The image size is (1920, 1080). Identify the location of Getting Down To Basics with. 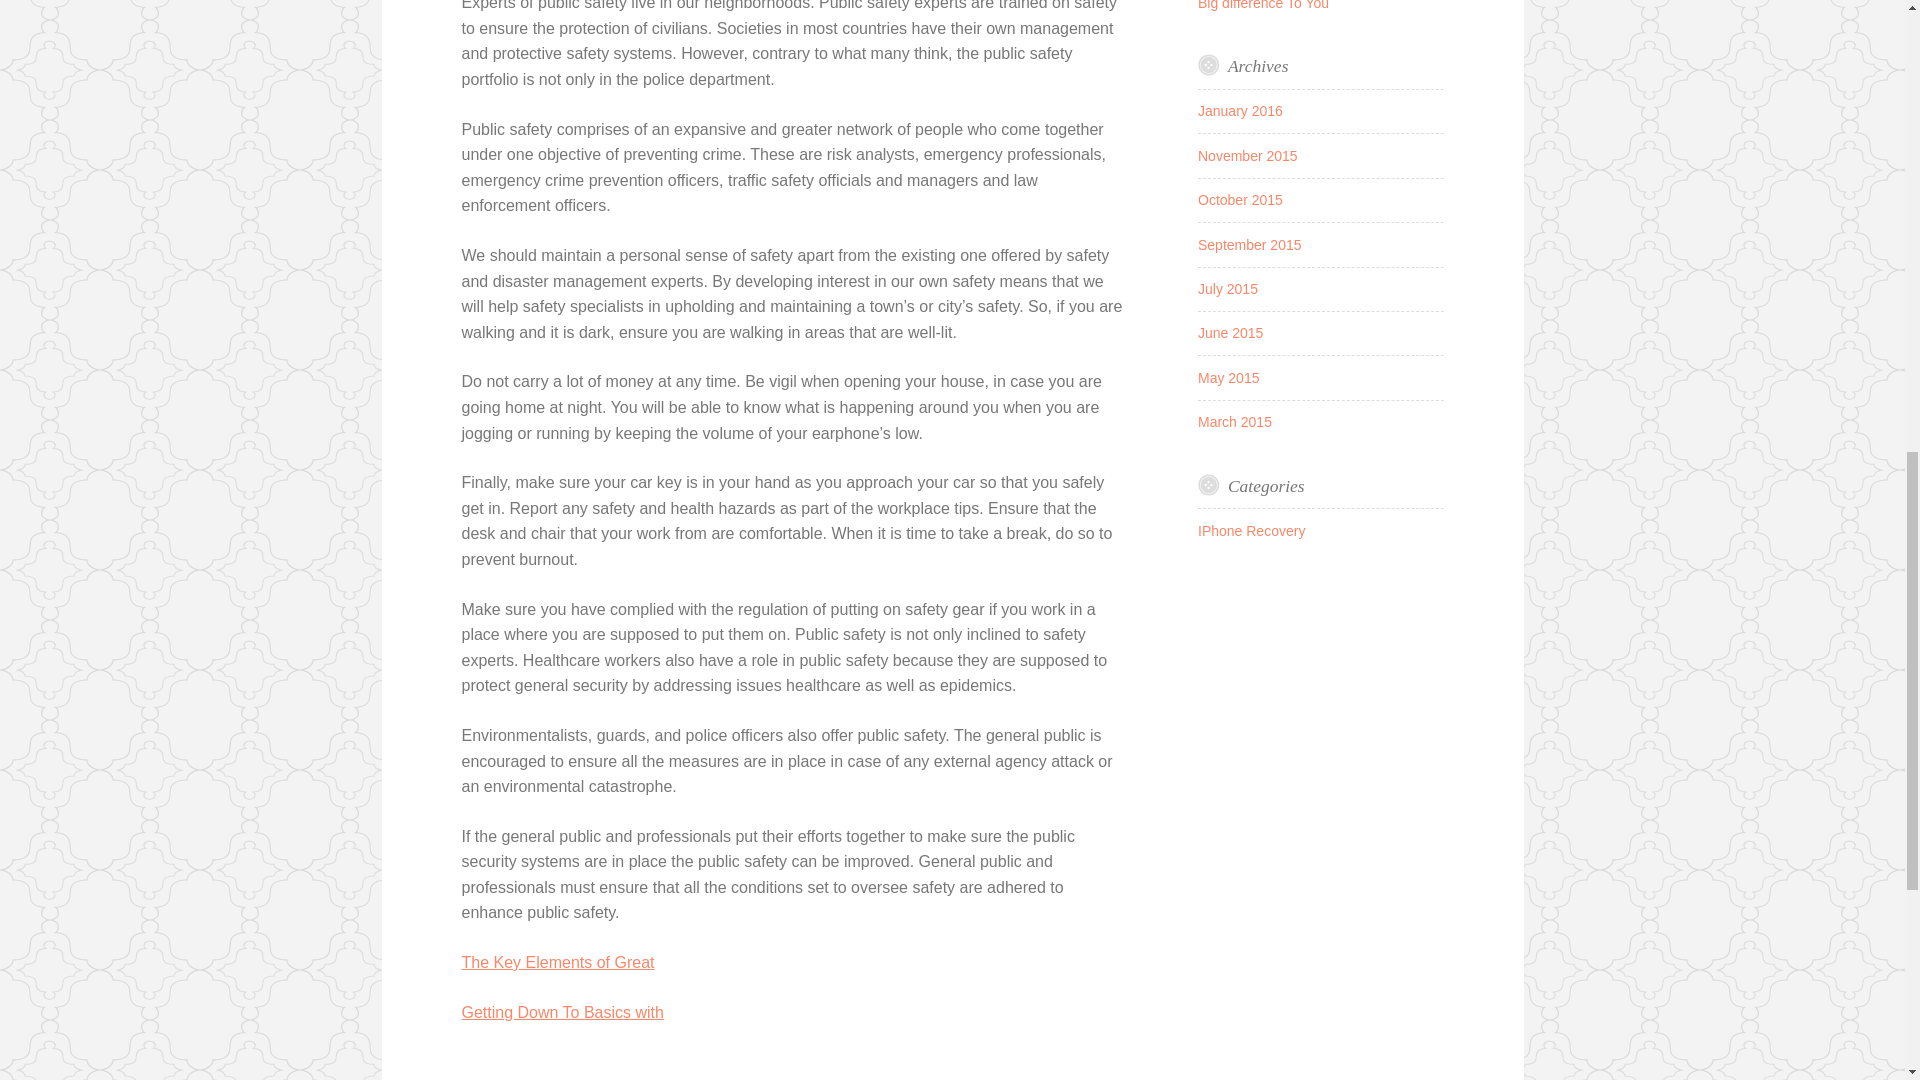
(563, 1012).